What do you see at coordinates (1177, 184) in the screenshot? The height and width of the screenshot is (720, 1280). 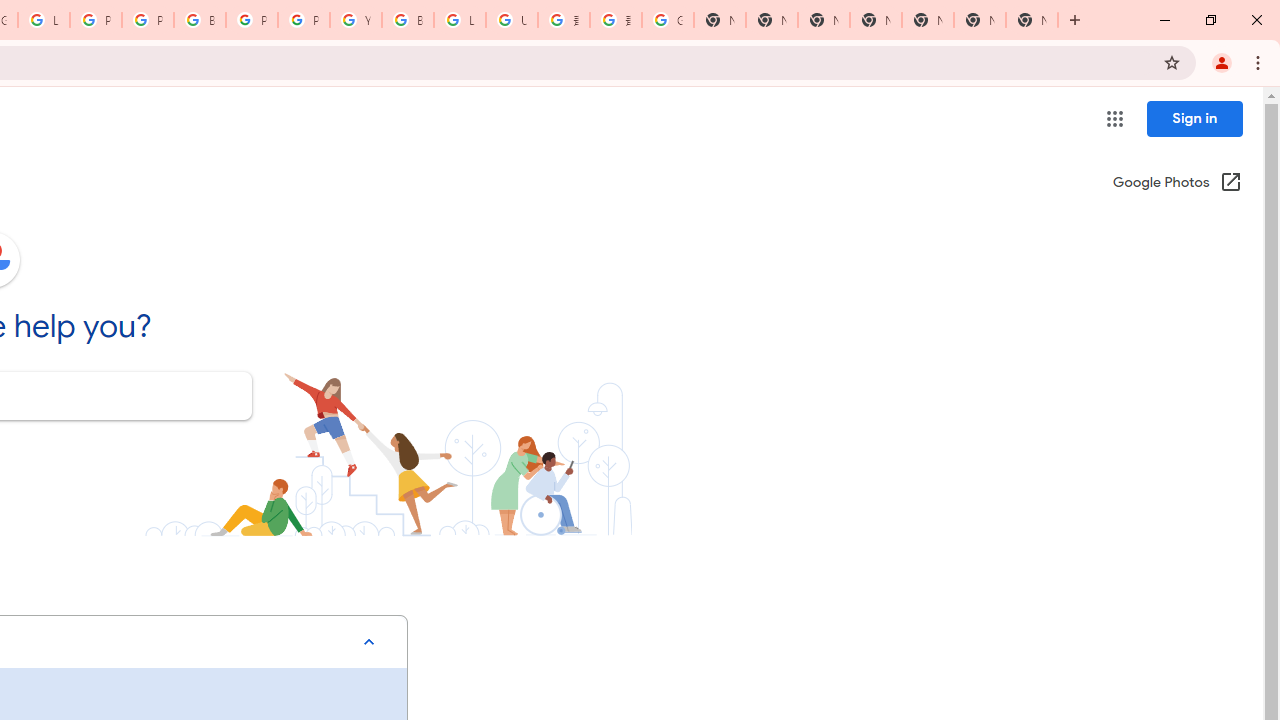 I see `Google Photos (Open in a new window)` at bounding box center [1177, 184].